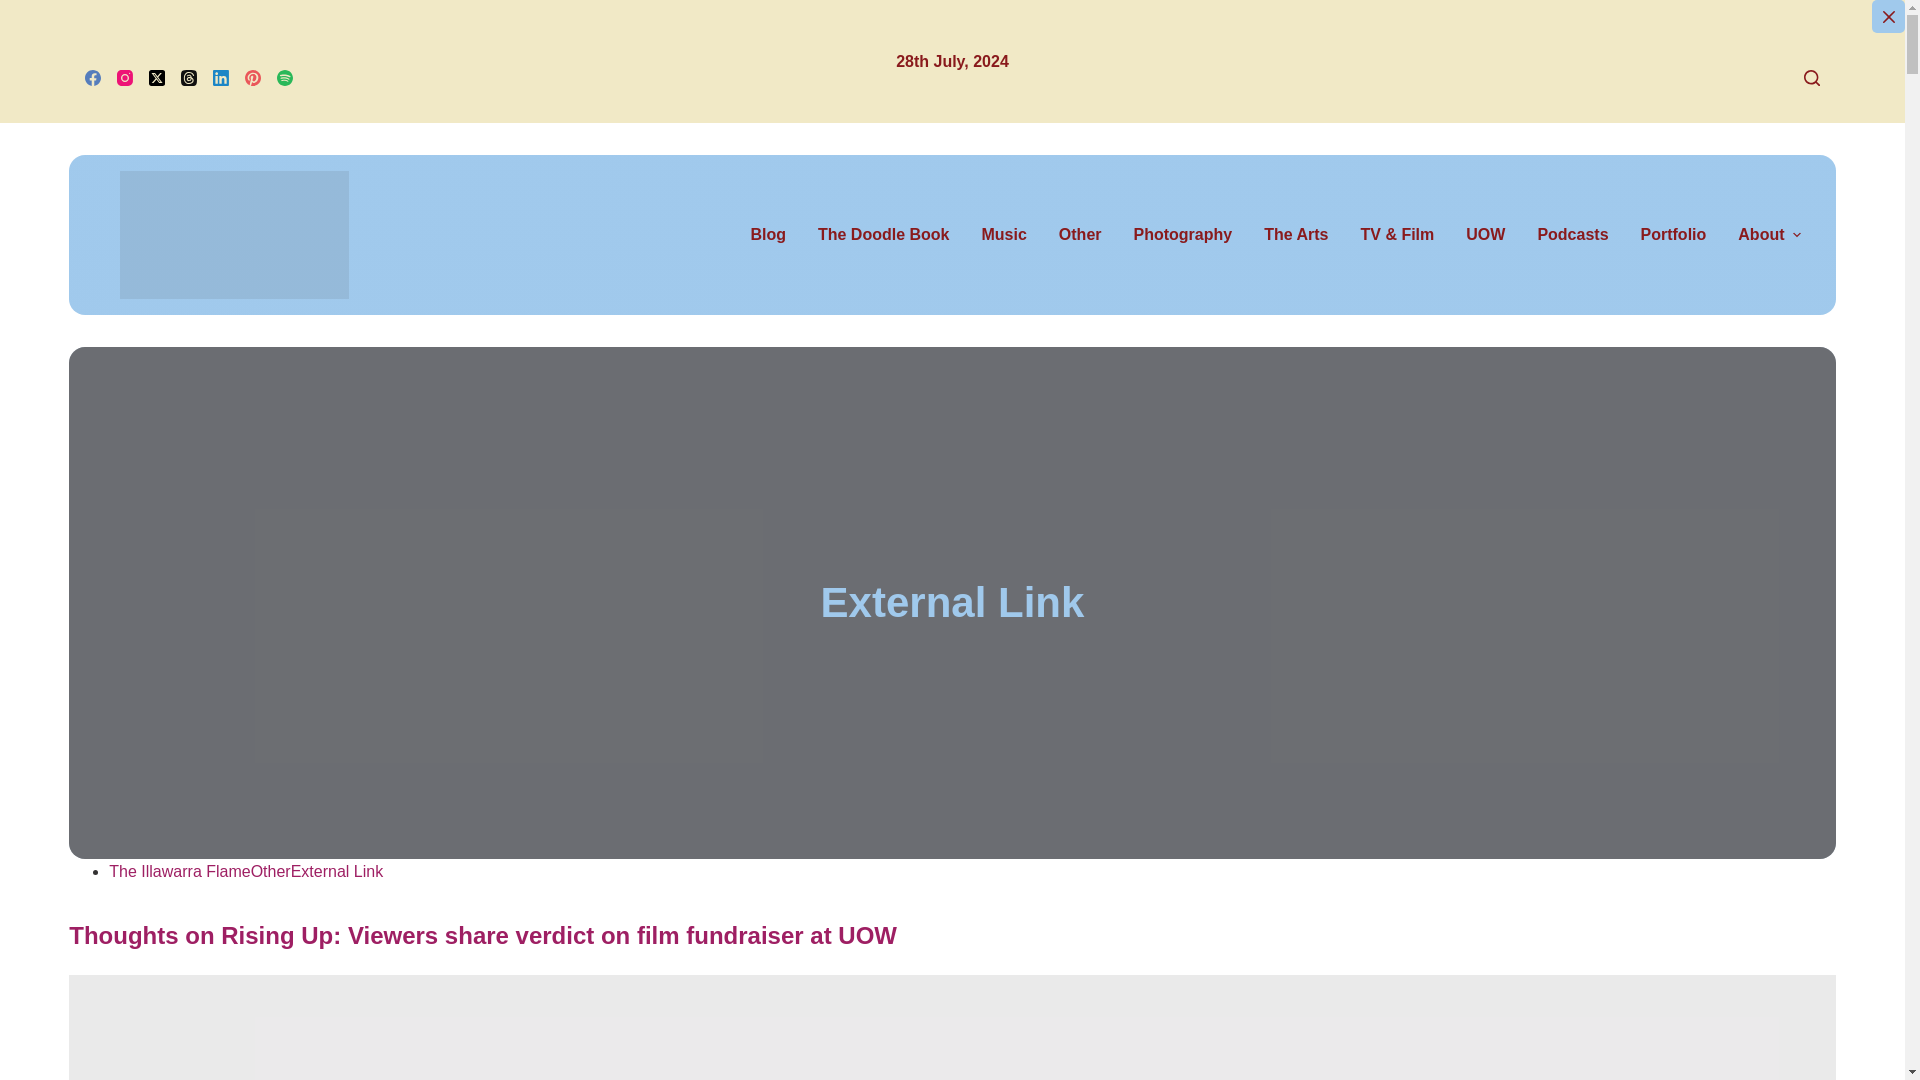 The height and width of the screenshot is (1080, 1920). What do you see at coordinates (1484, 235) in the screenshot?
I see `UOW` at bounding box center [1484, 235].